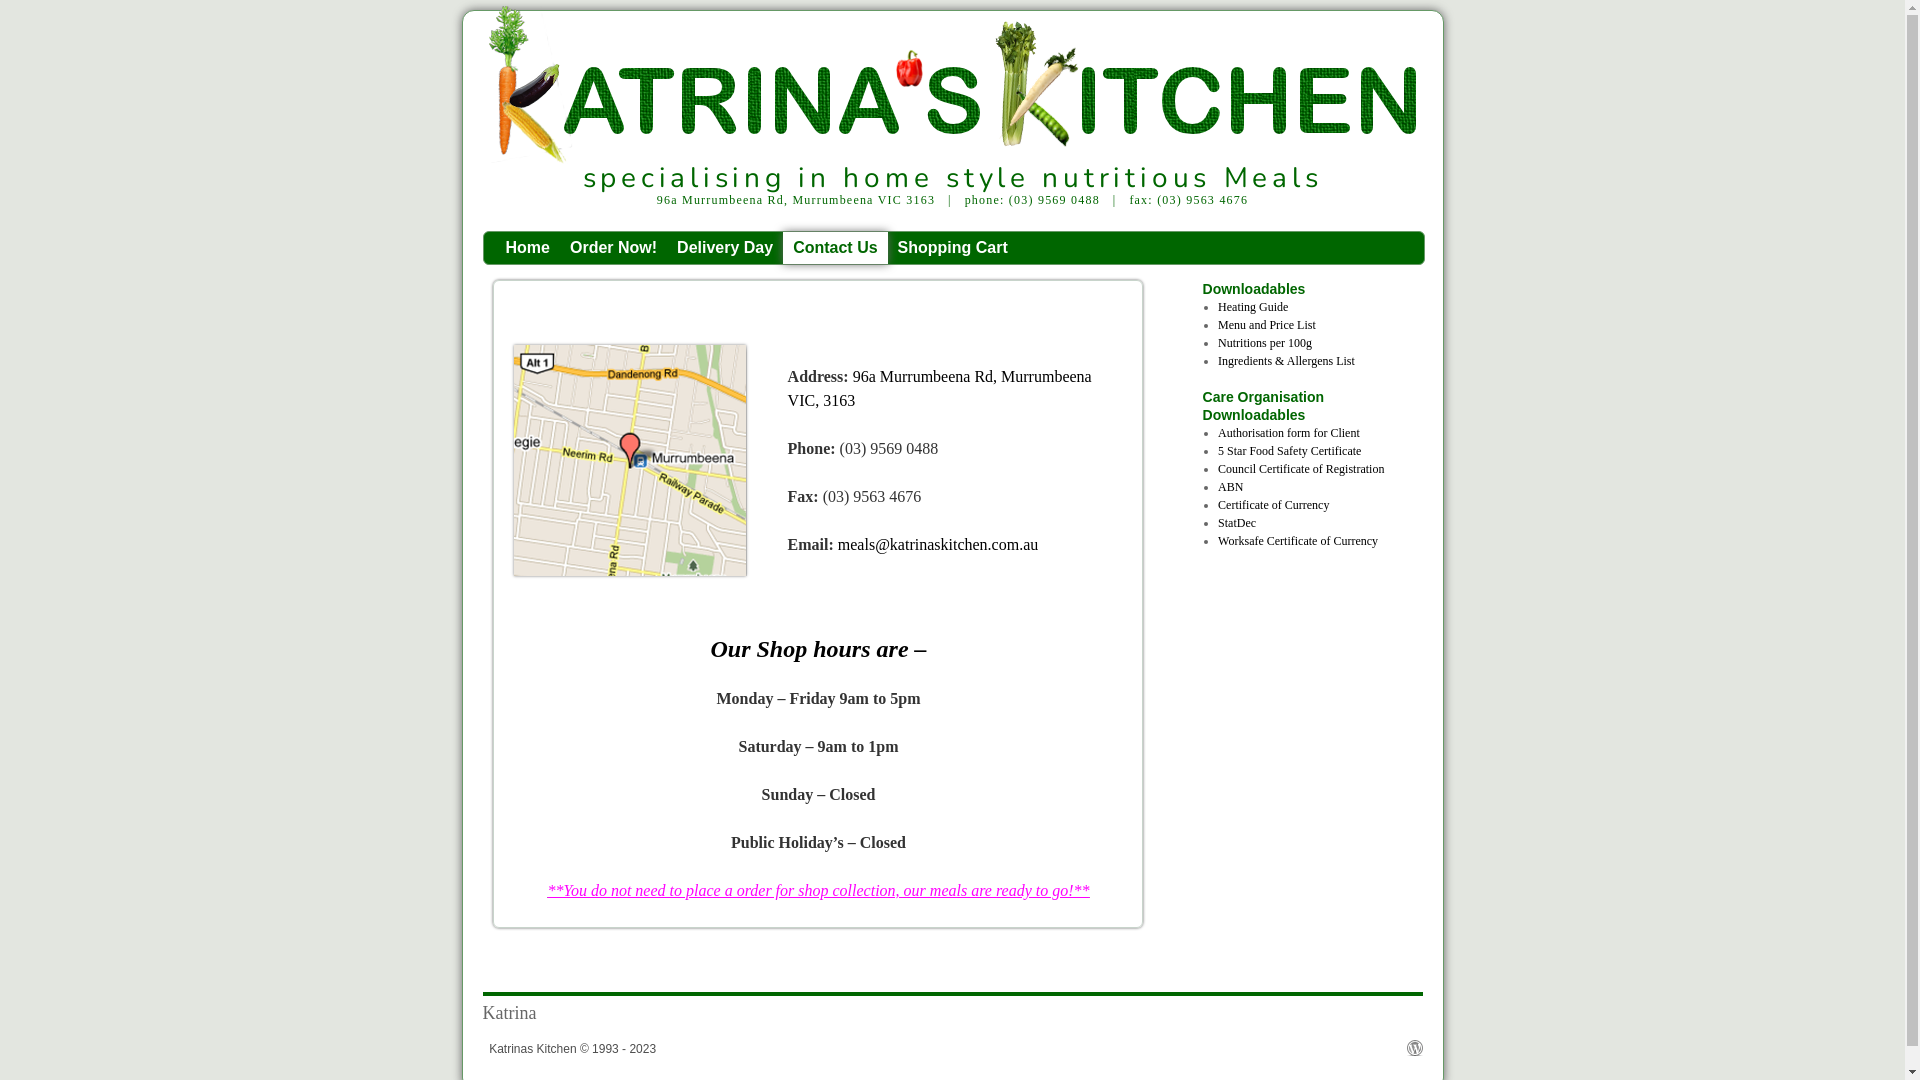 The height and width of the screenshot is (1080, 1920). I want to click on Order Now!, so click(614, 248).